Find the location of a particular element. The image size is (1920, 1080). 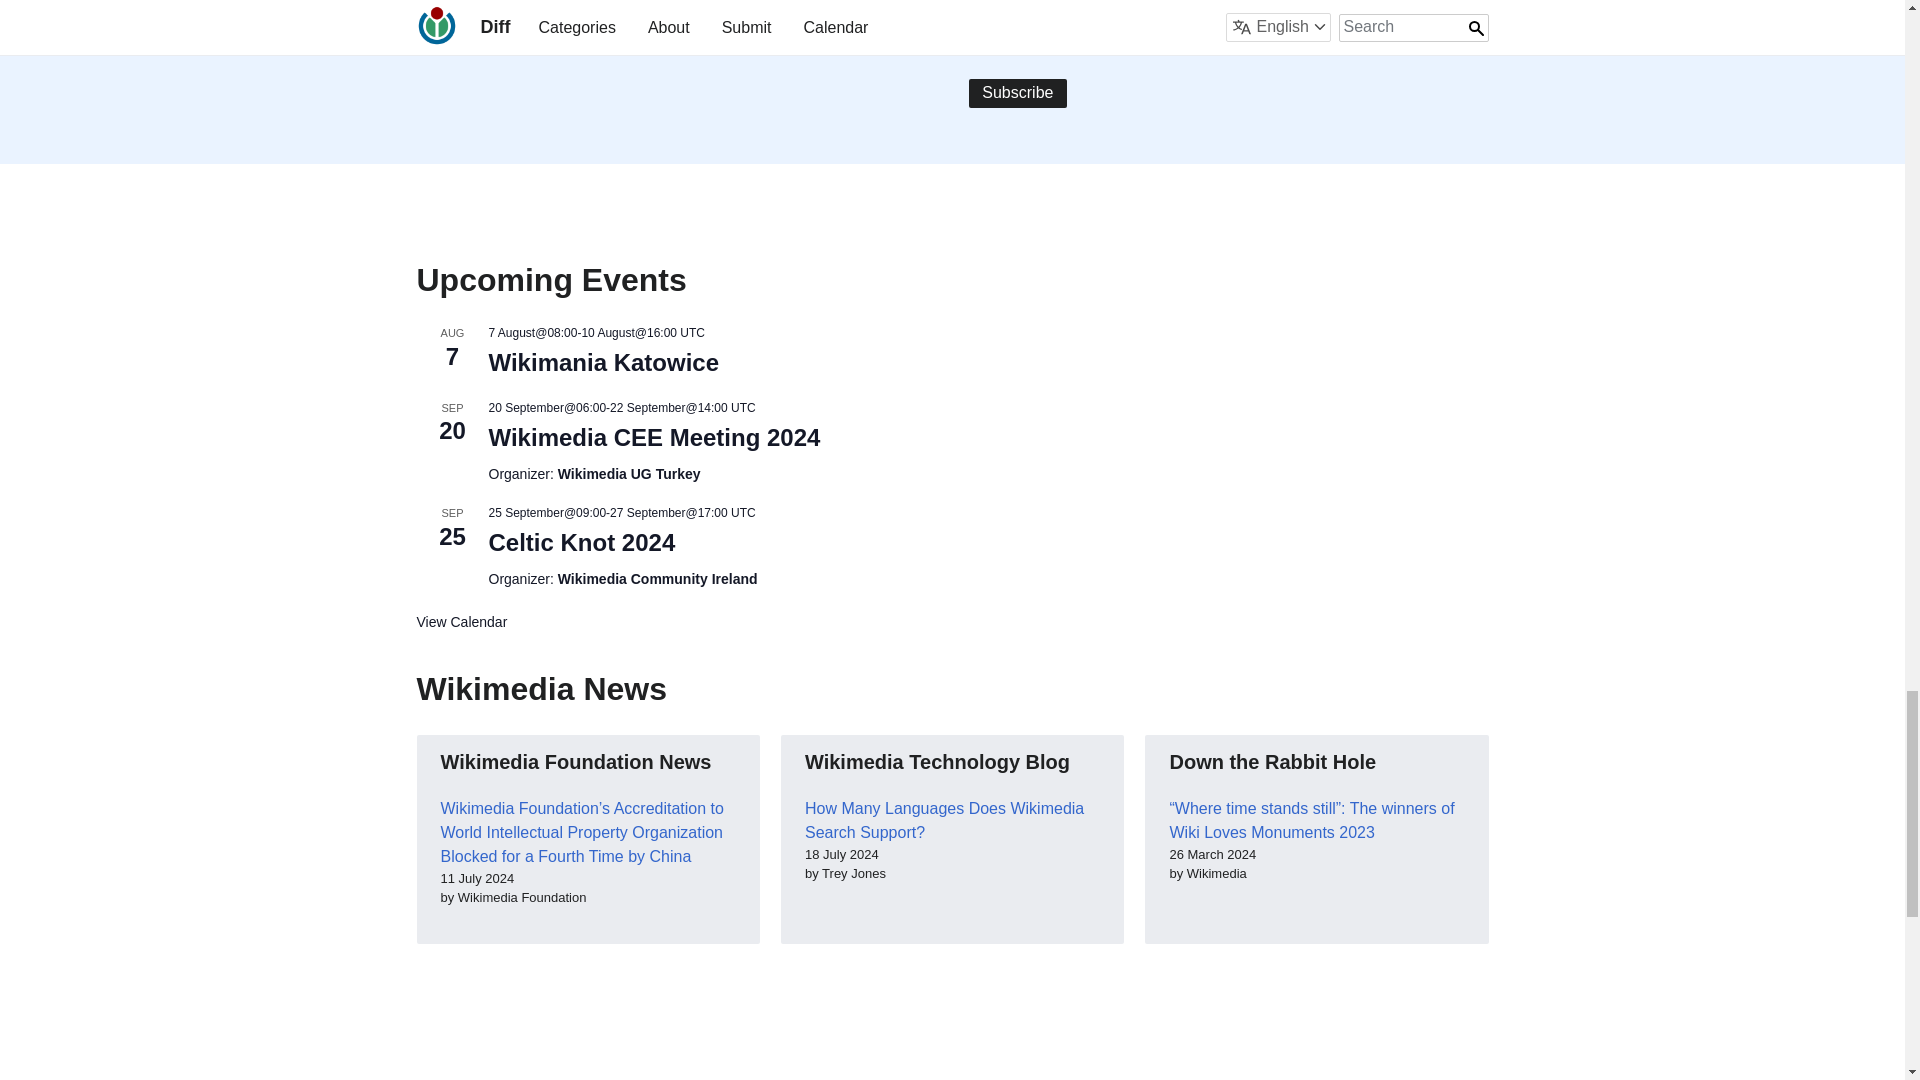

Wikimania Katowice is located at coordinates (602, 362).